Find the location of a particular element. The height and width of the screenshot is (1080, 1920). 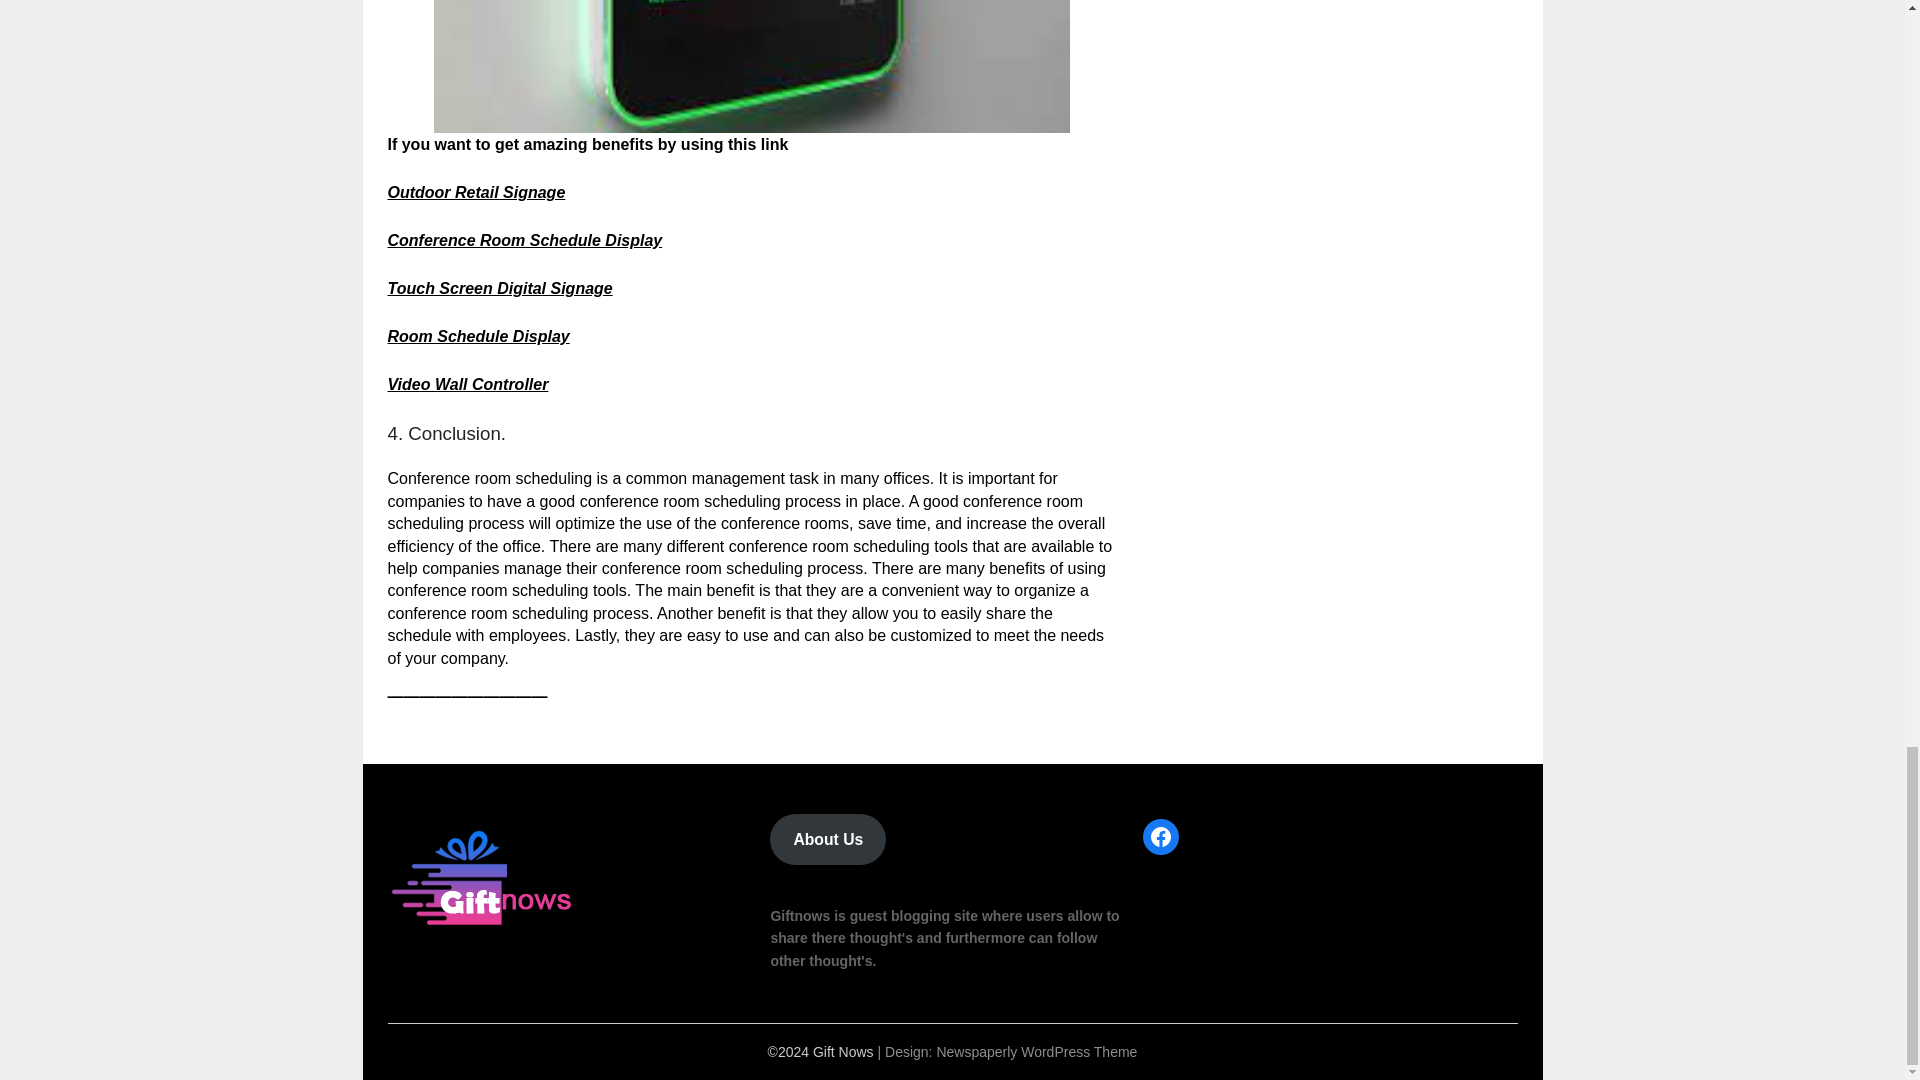

About Us is located at coordinates (827, 840).